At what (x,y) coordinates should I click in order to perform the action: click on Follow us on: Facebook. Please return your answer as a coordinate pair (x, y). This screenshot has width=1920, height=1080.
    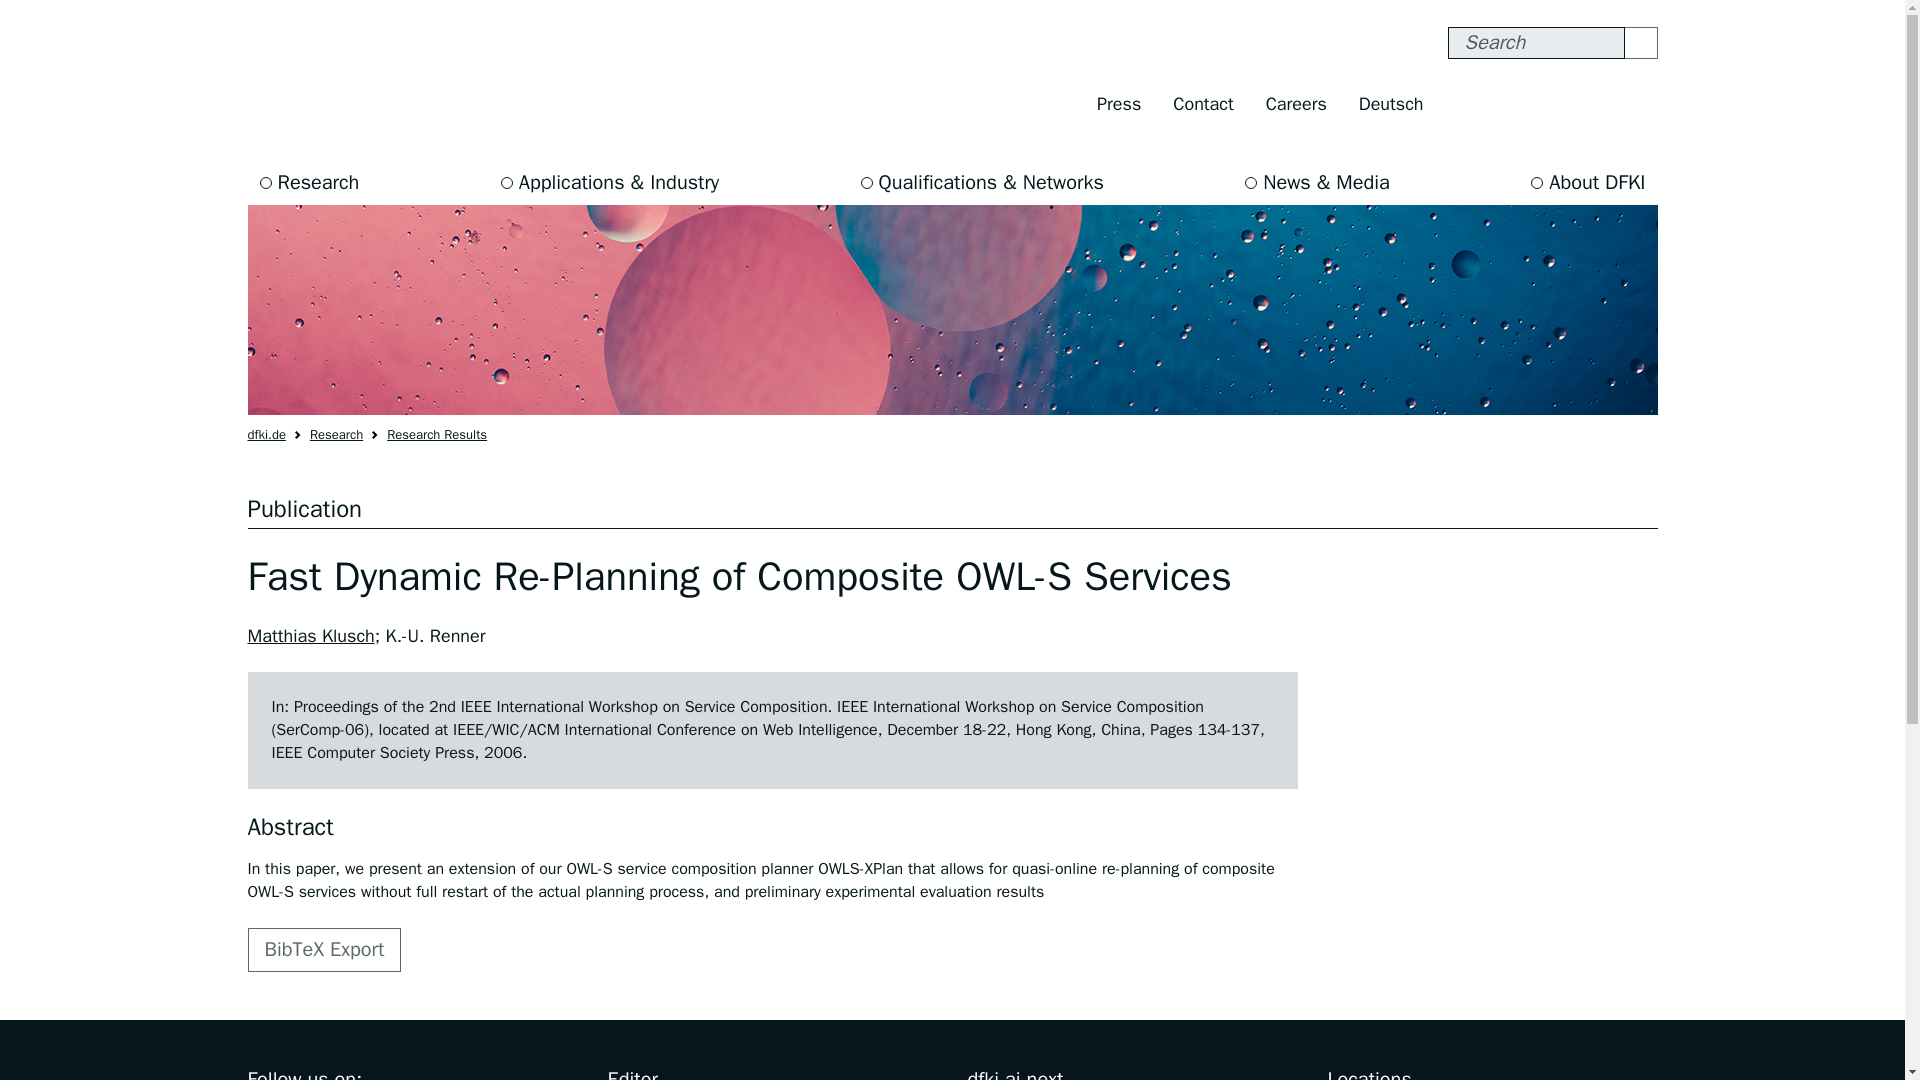
    Looking at the image, I should click on (1468, 104).